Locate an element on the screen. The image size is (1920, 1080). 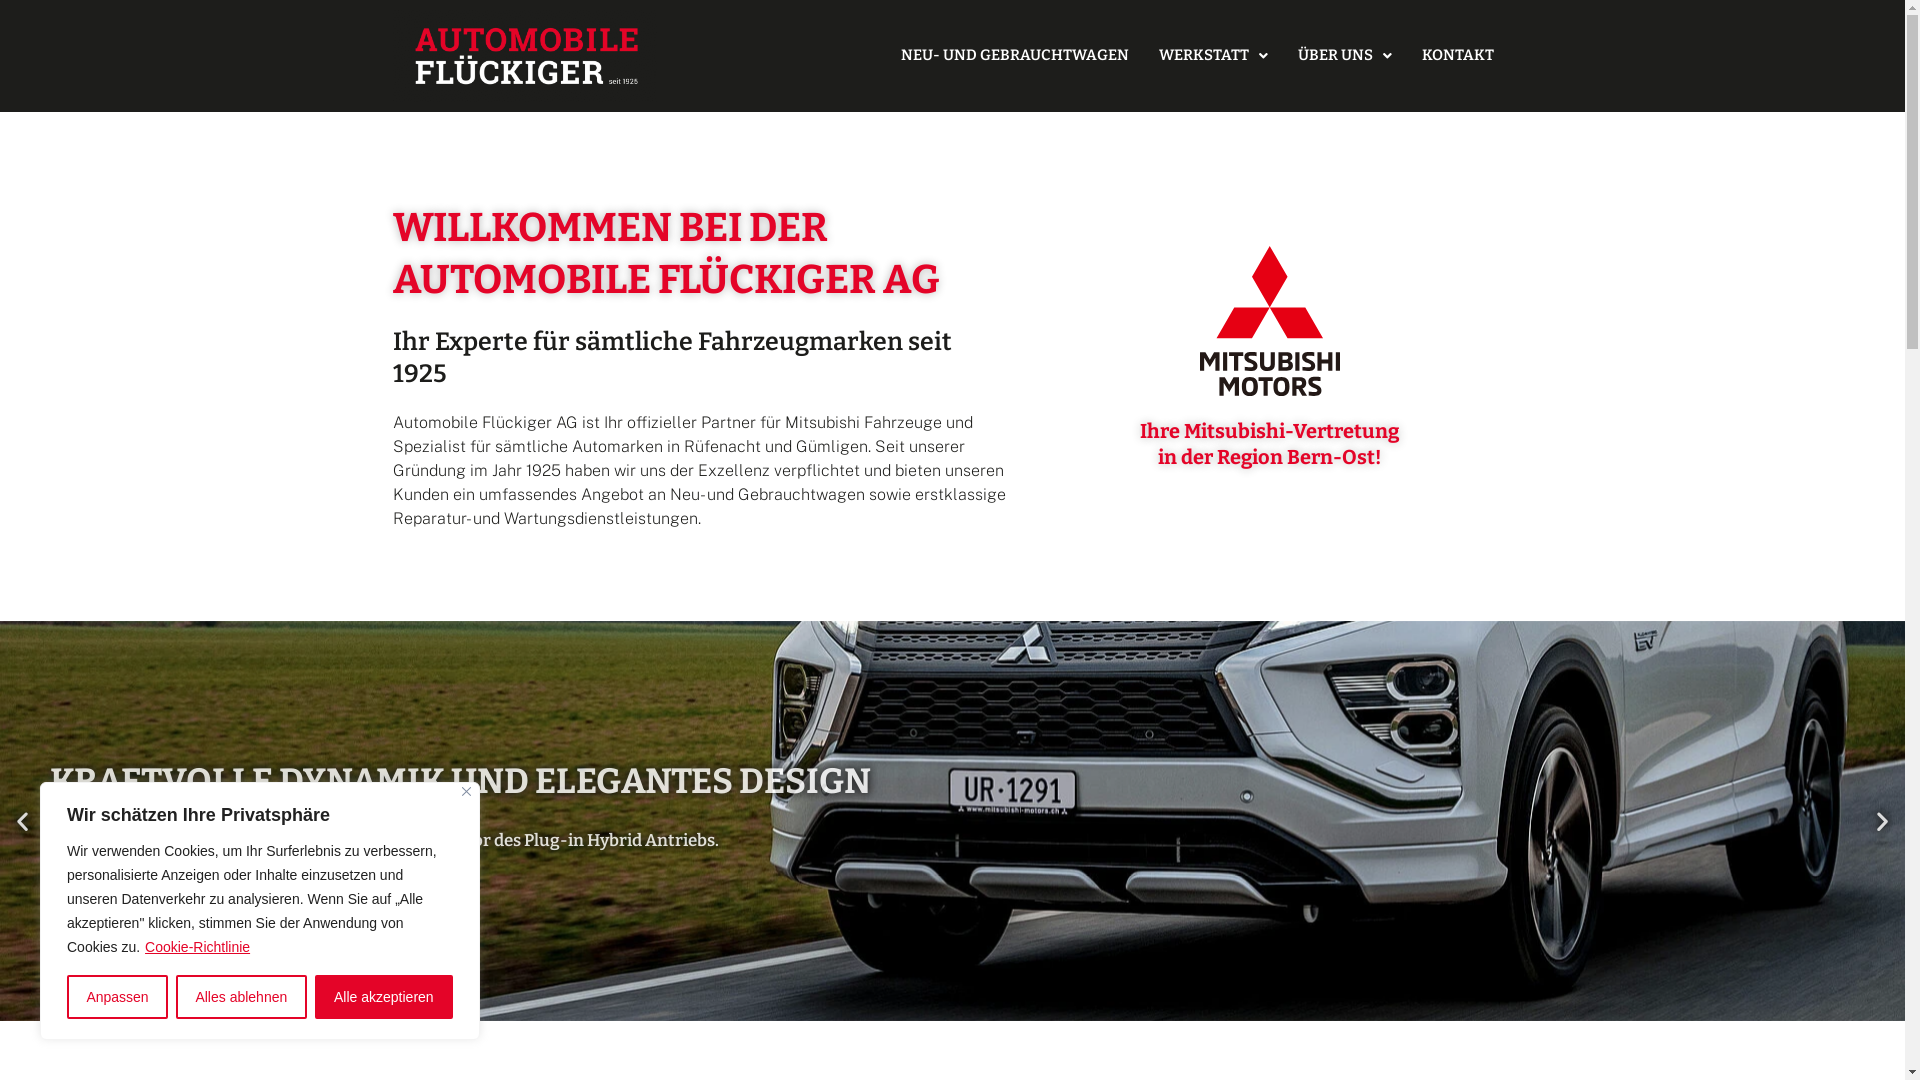
KONTAKT is located at coordinates (1458, 56).